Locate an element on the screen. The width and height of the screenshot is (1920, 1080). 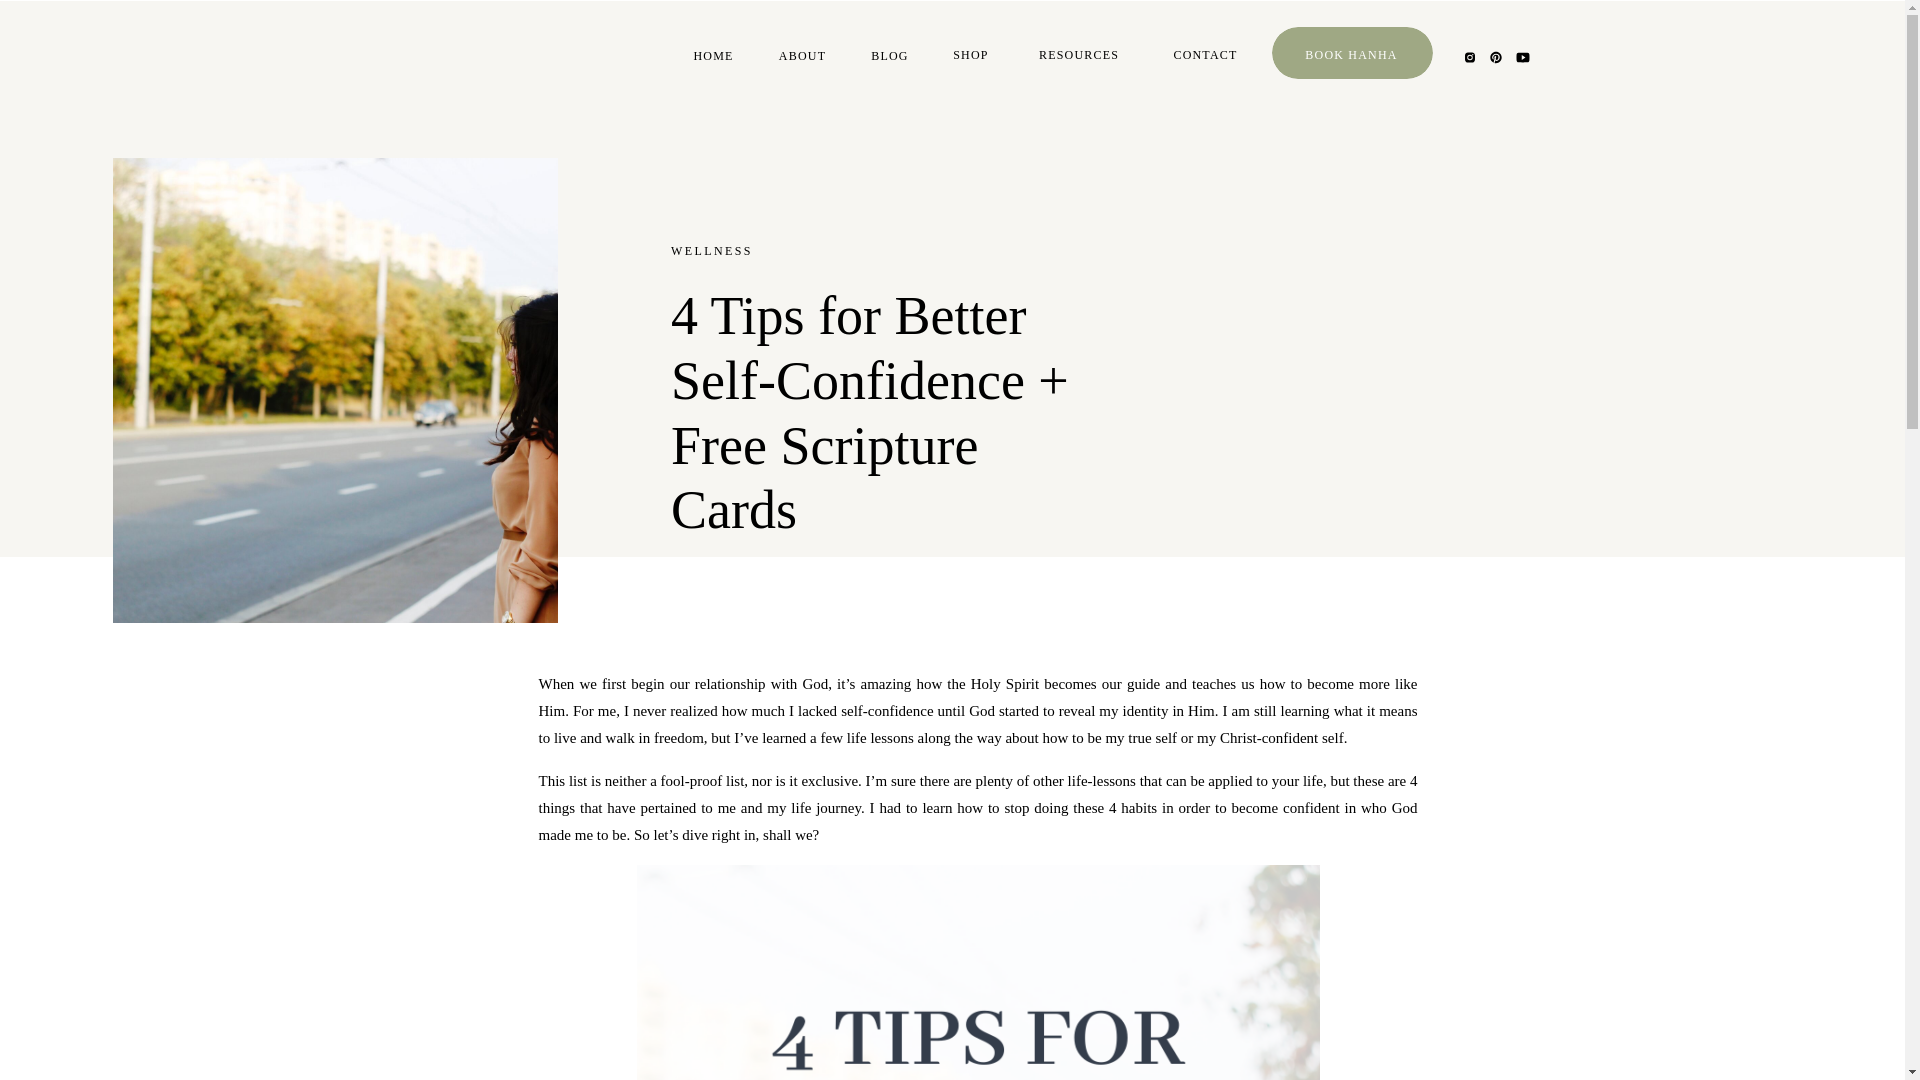
RESOURCES is located at coordinates (1078, 58).